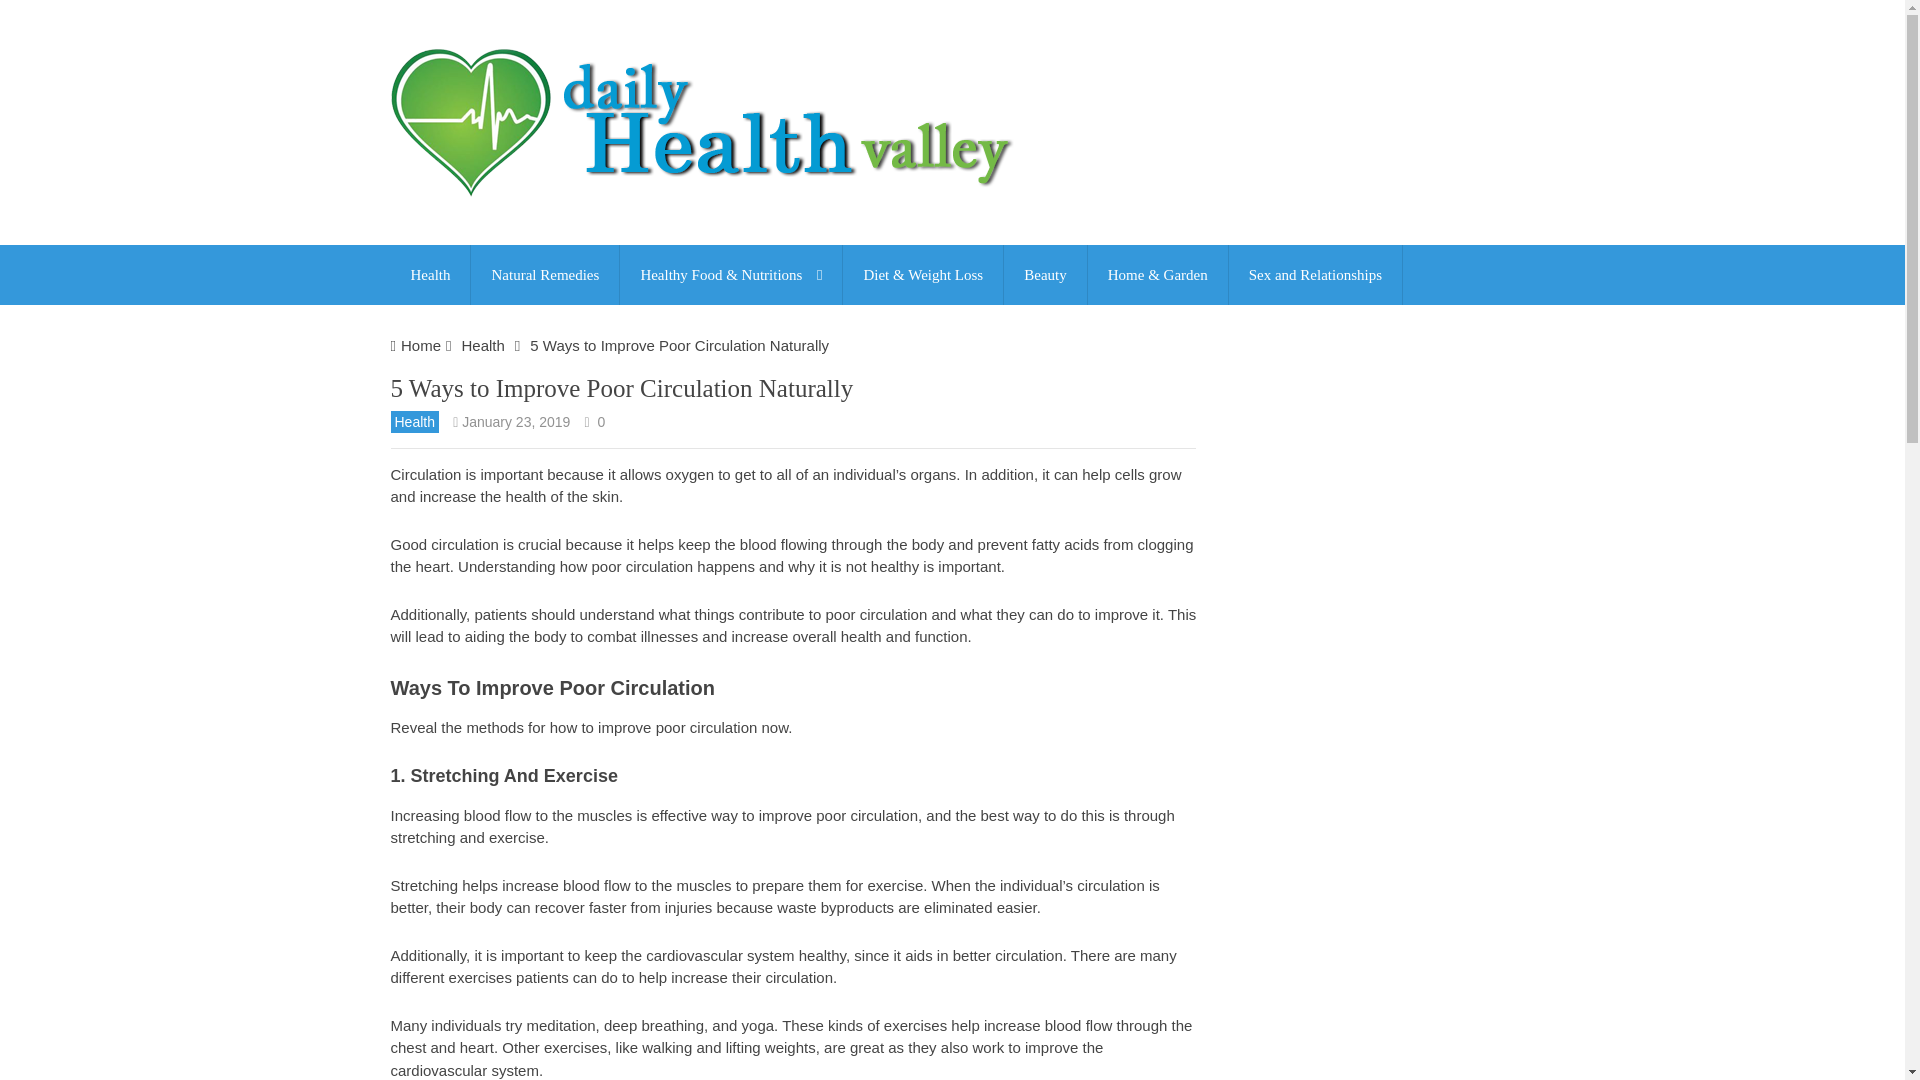 The height and width of the screenshot is (1080, 1920). Describe the element at coordinates (544, 274) in the screenshot. I see `Natural Remedies` at that location.